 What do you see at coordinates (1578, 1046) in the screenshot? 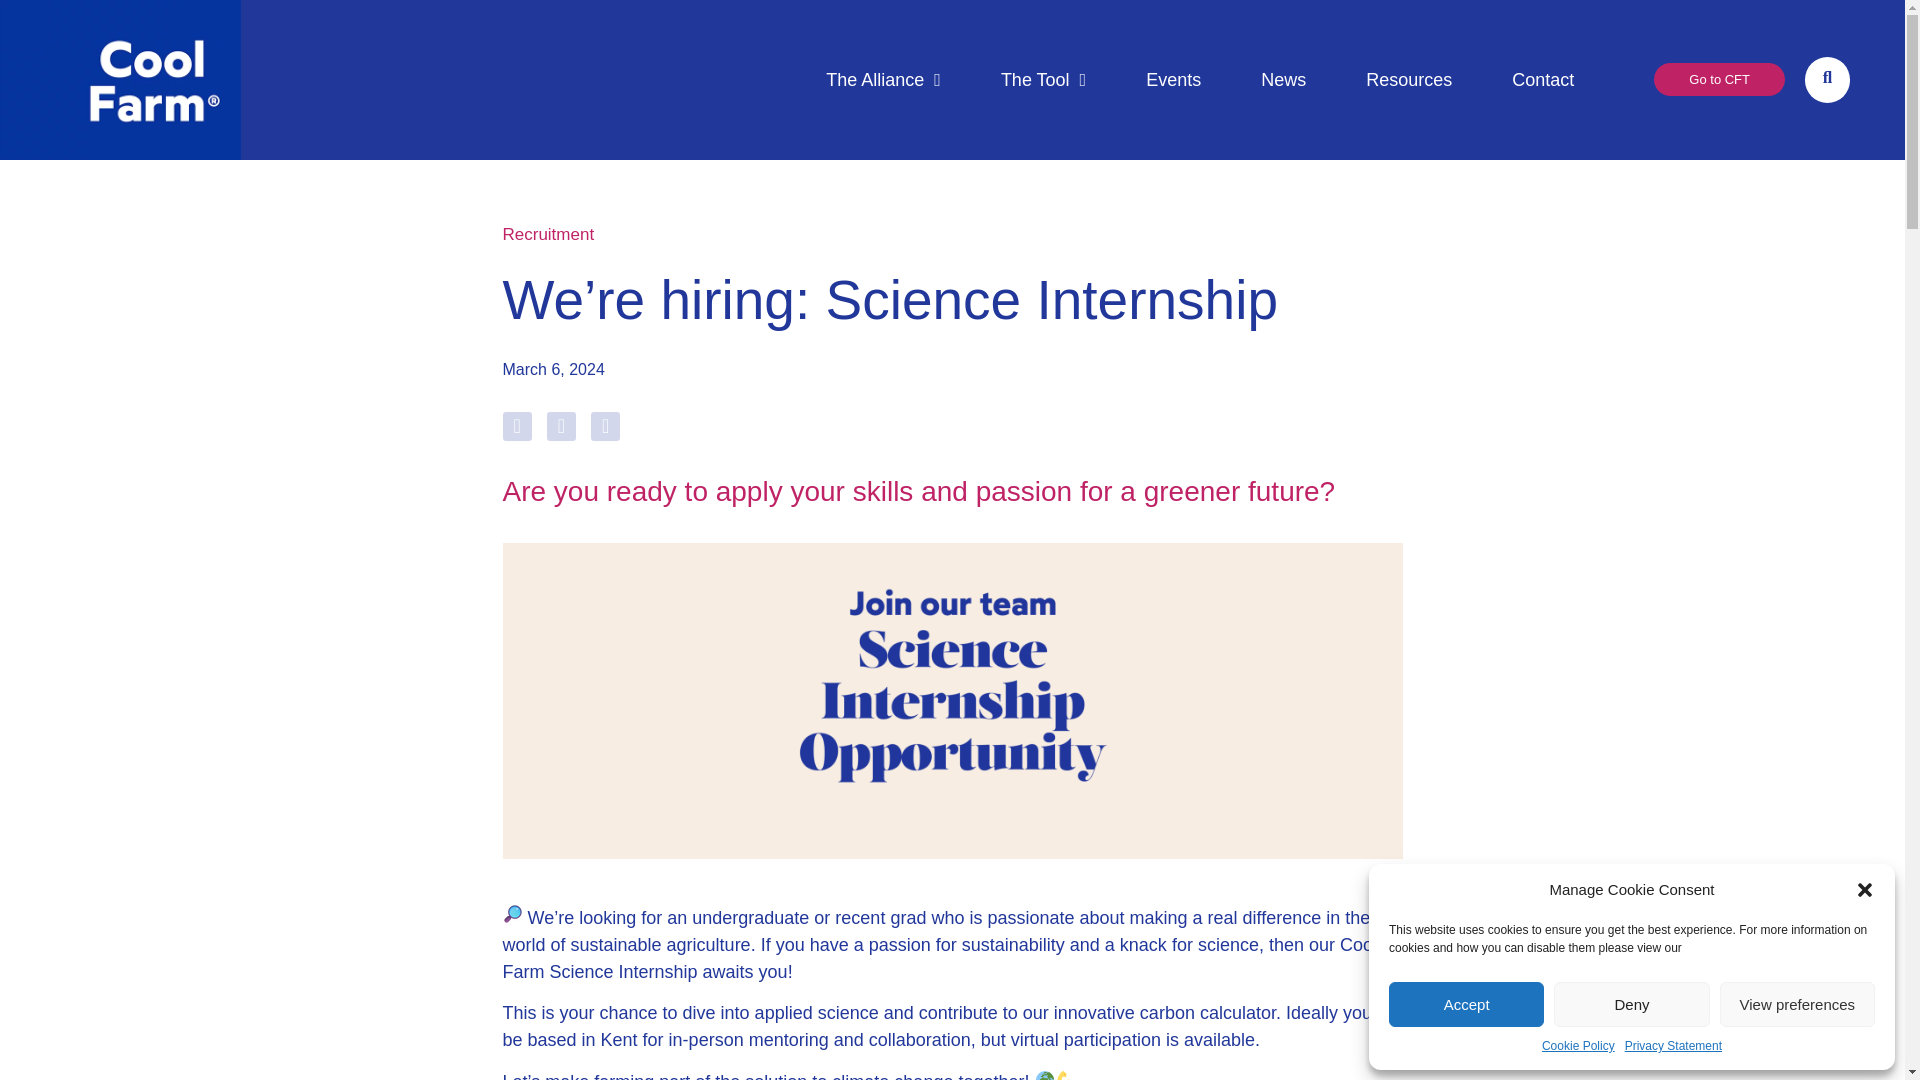
I see `Cookie Policy` at bounding box center [1578, 1046].